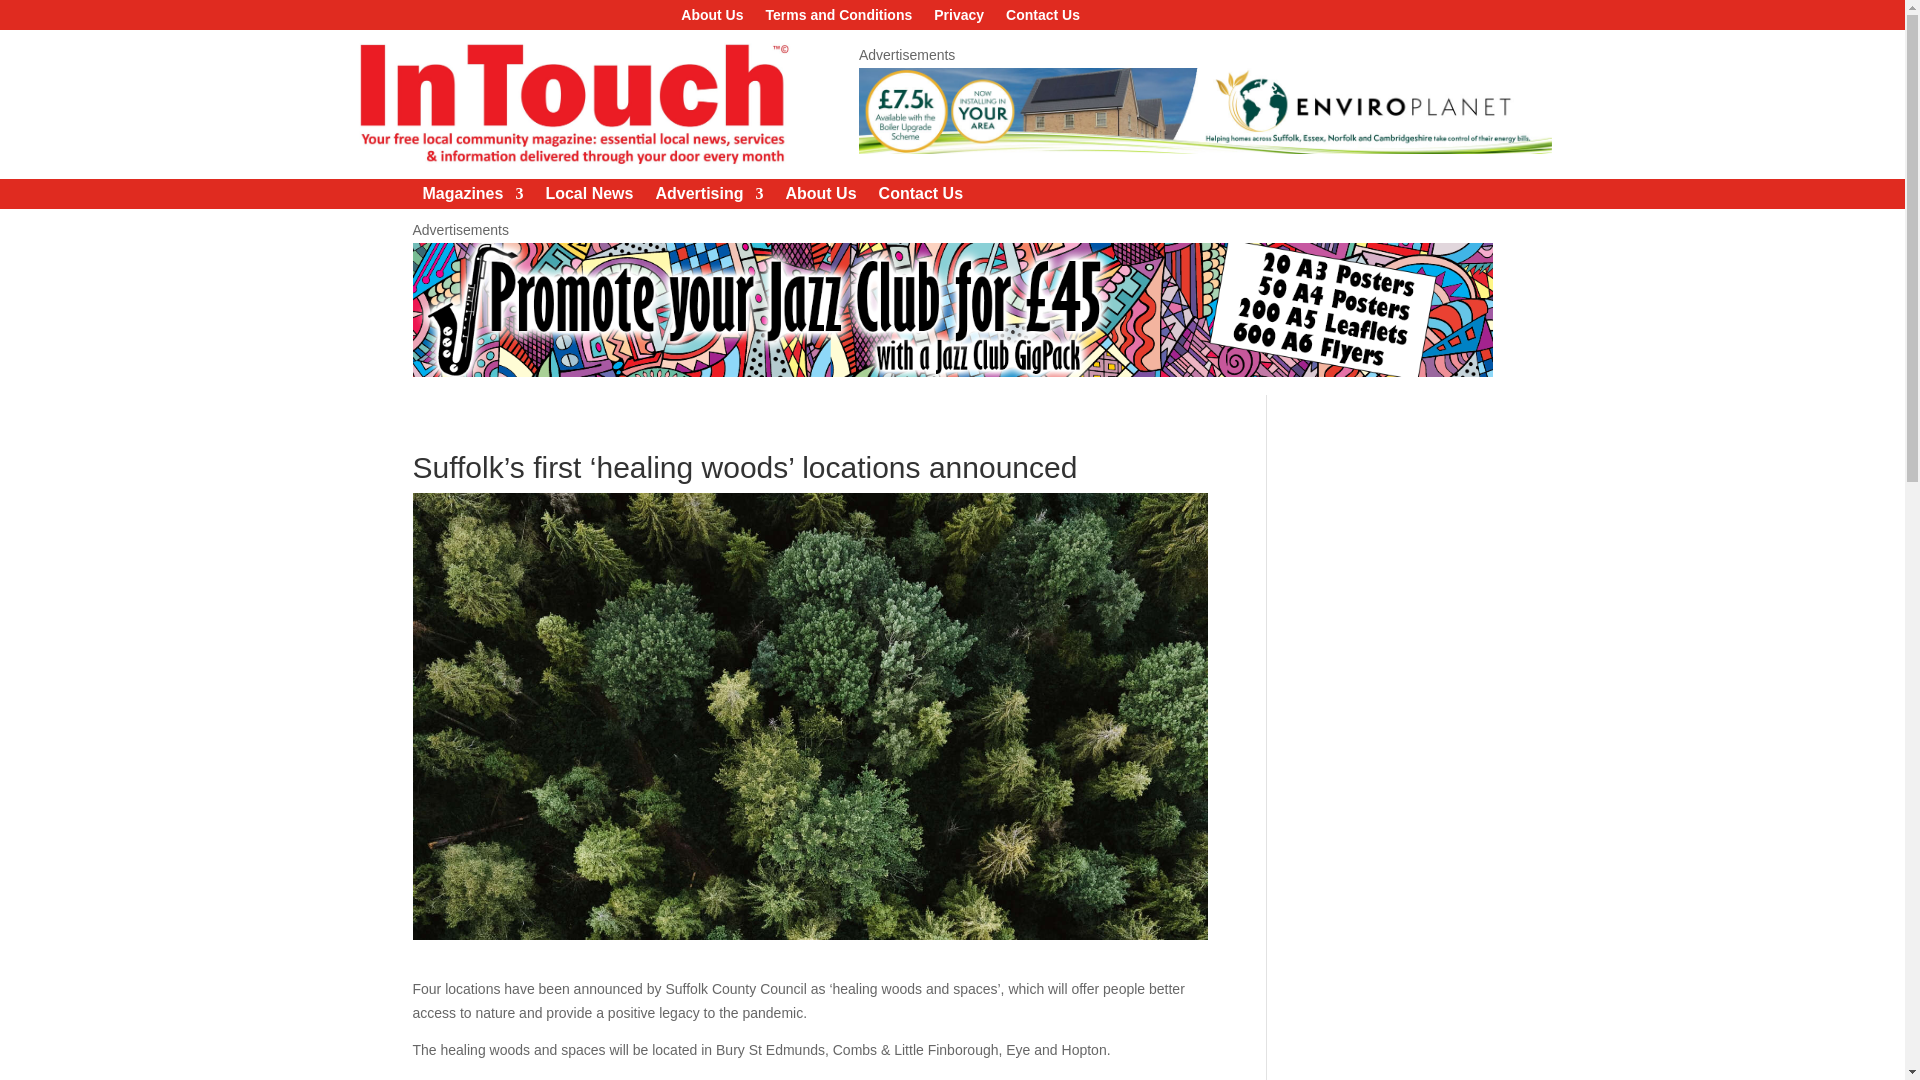 This screenshot has height=1080, width=1920. Describe the element at coordinates (840, 18) in the screenshot. I see `Terms and Conditions` at that location.